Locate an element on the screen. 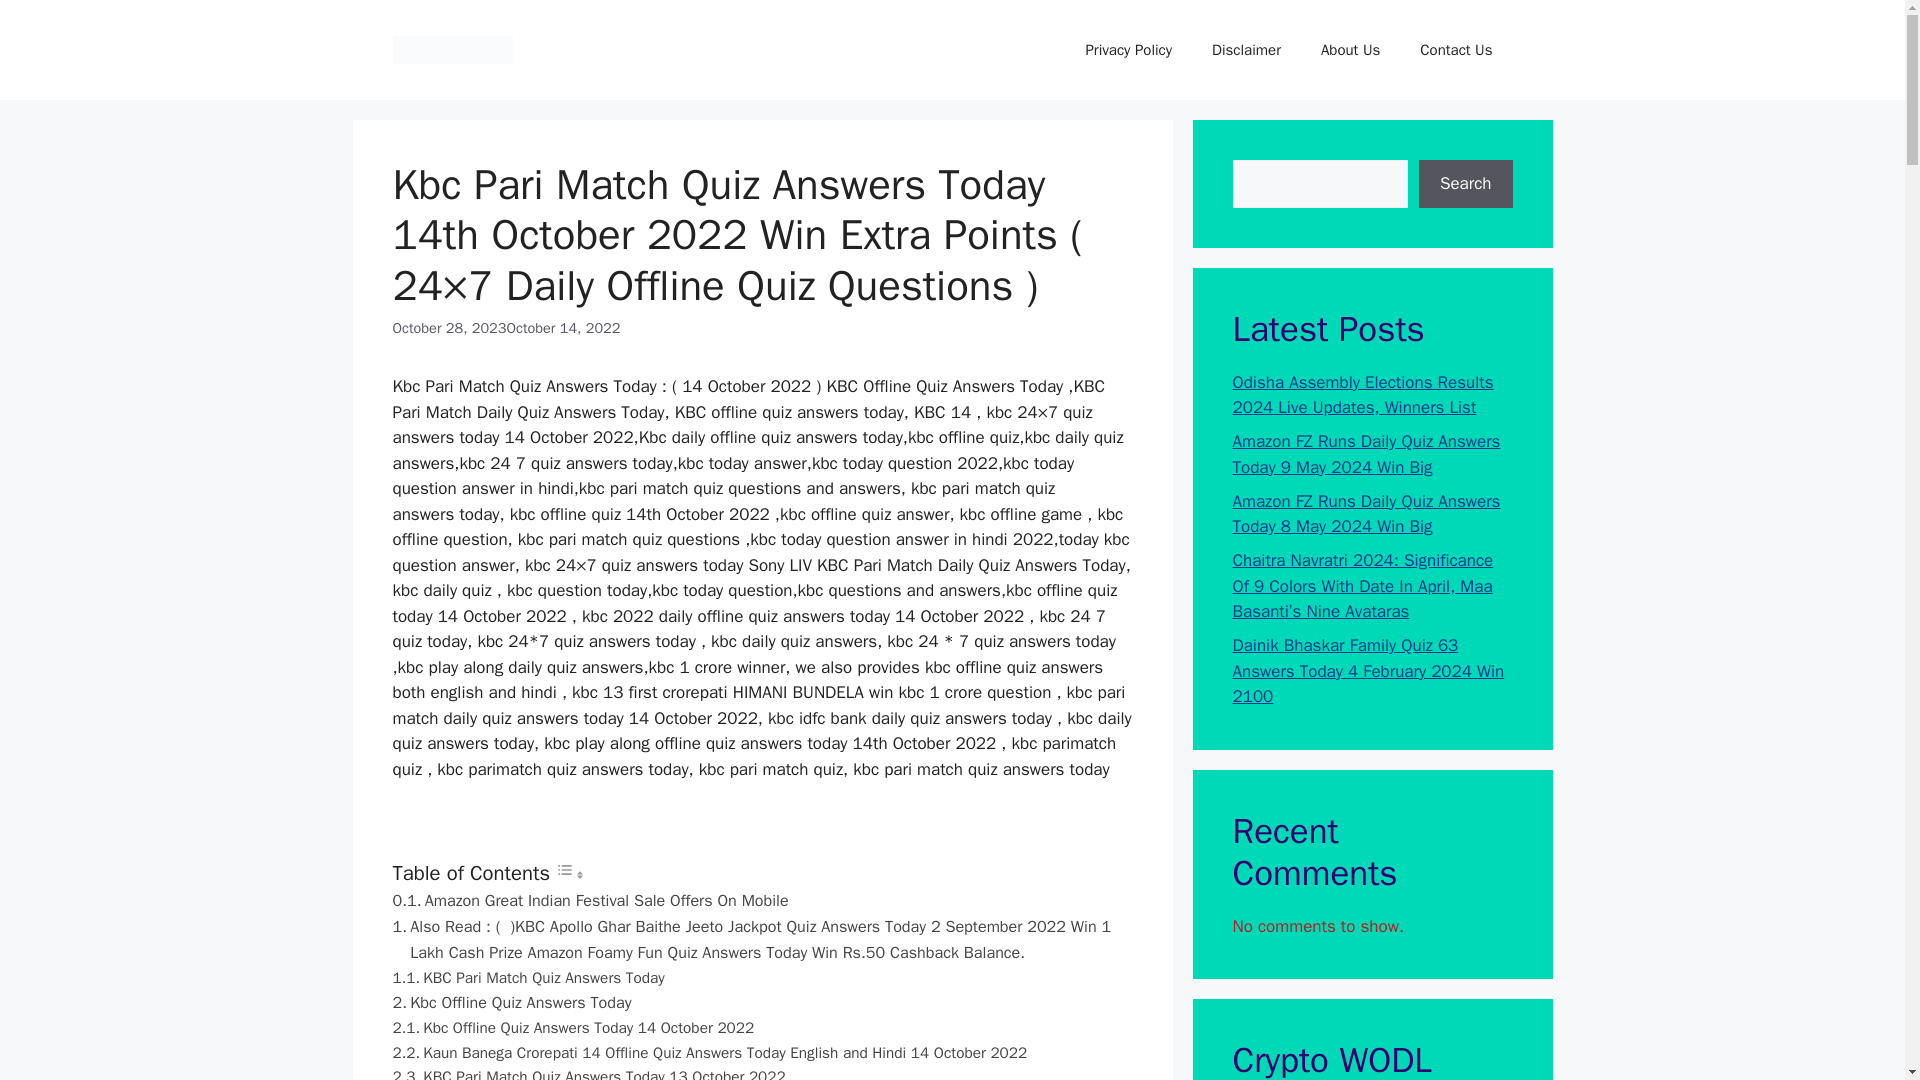  KBC Pari Match Quiz Answers Today 13 October 2022 is located at coordinates (588, 1072).